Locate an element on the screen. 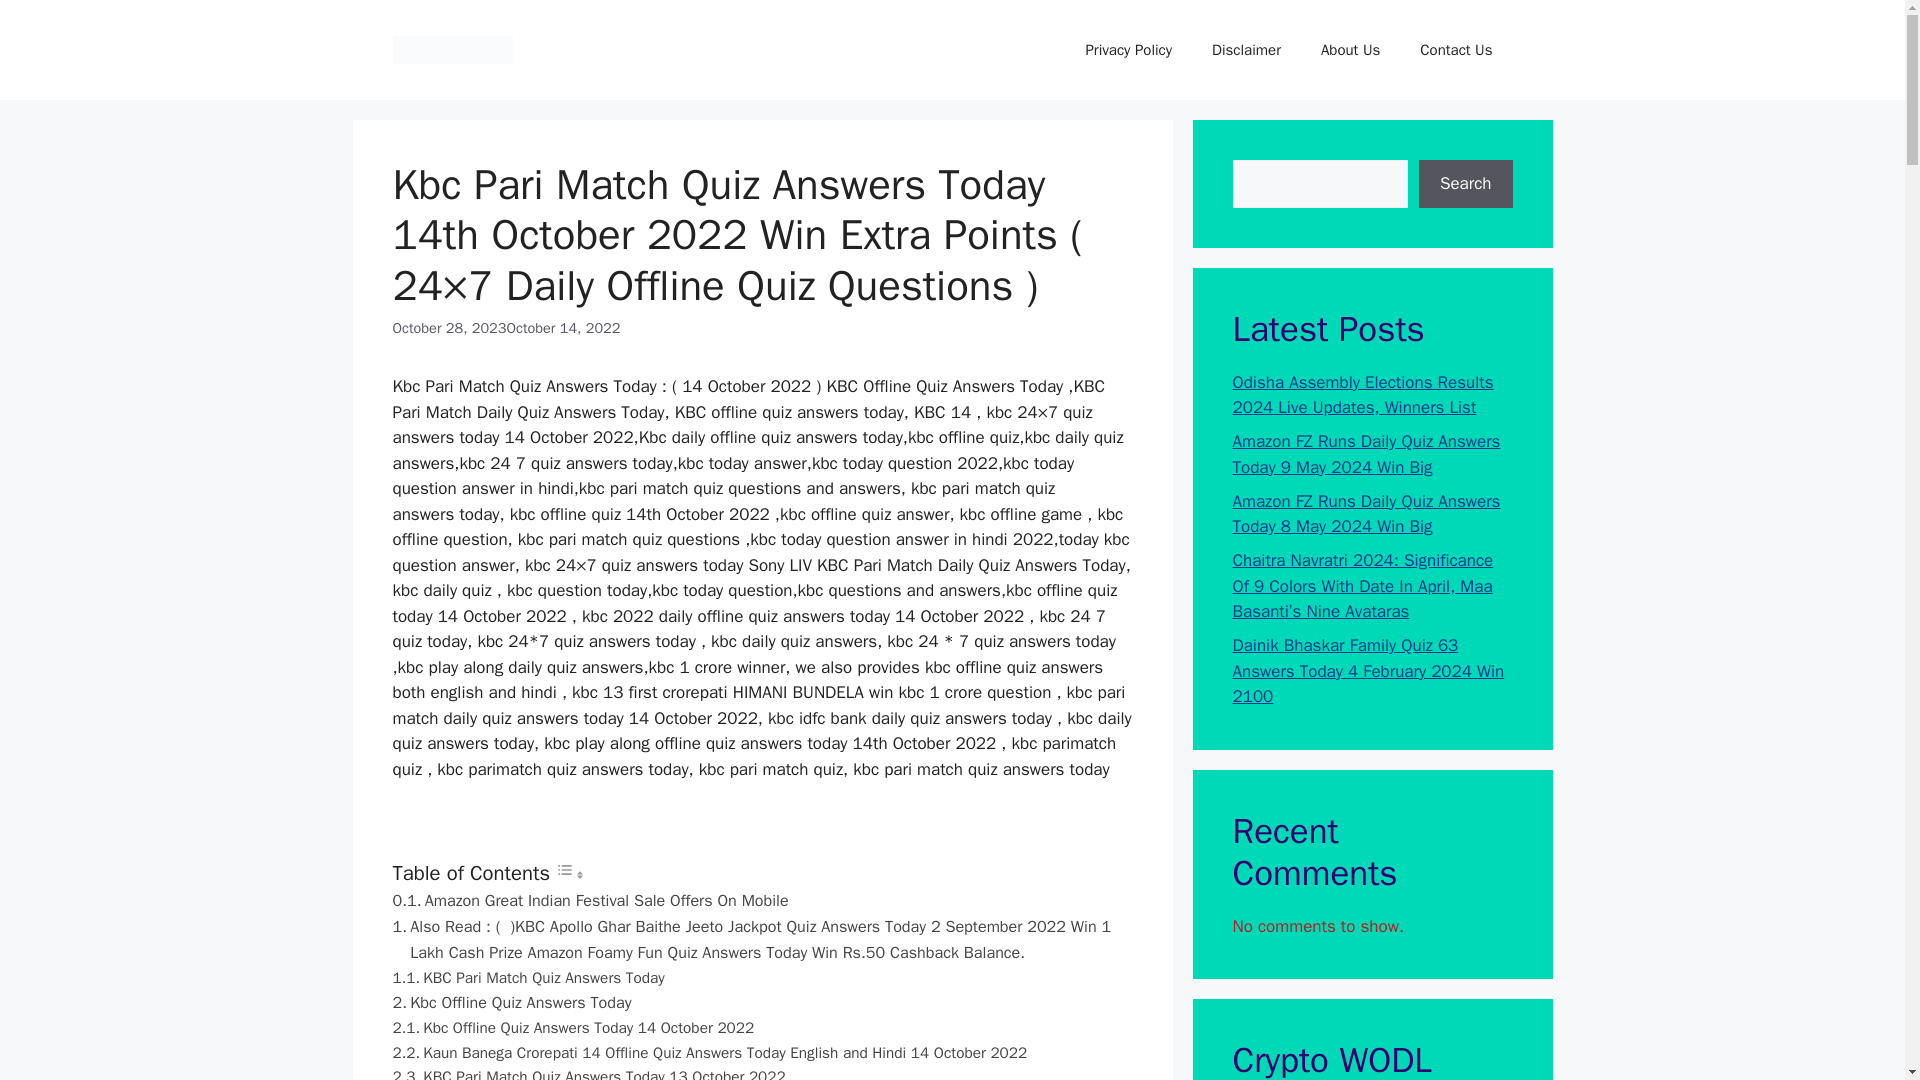  KBC Pari Match Quiz Answers Today 13 October 2022 is located at coordinates (588, 1072).